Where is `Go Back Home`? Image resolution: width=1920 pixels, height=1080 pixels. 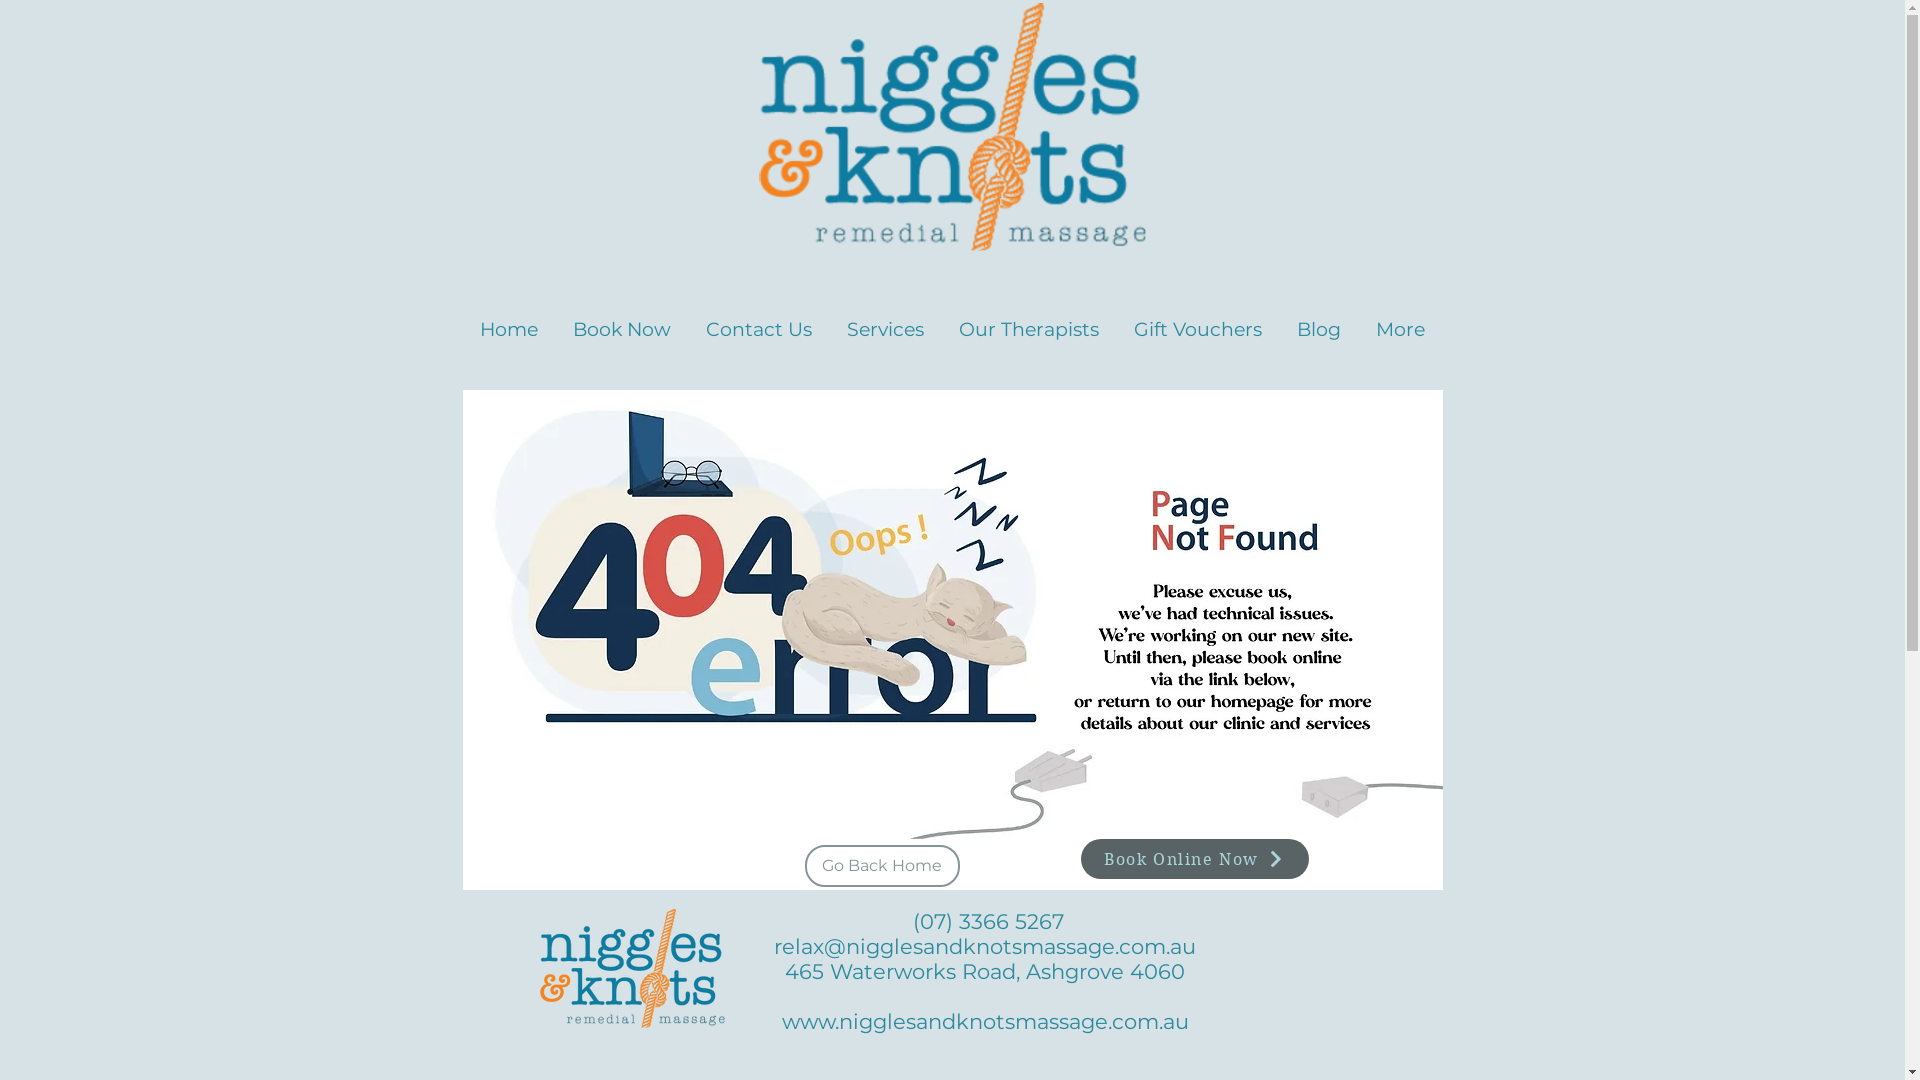 Go Back Home is located at coordinates (882, 866).